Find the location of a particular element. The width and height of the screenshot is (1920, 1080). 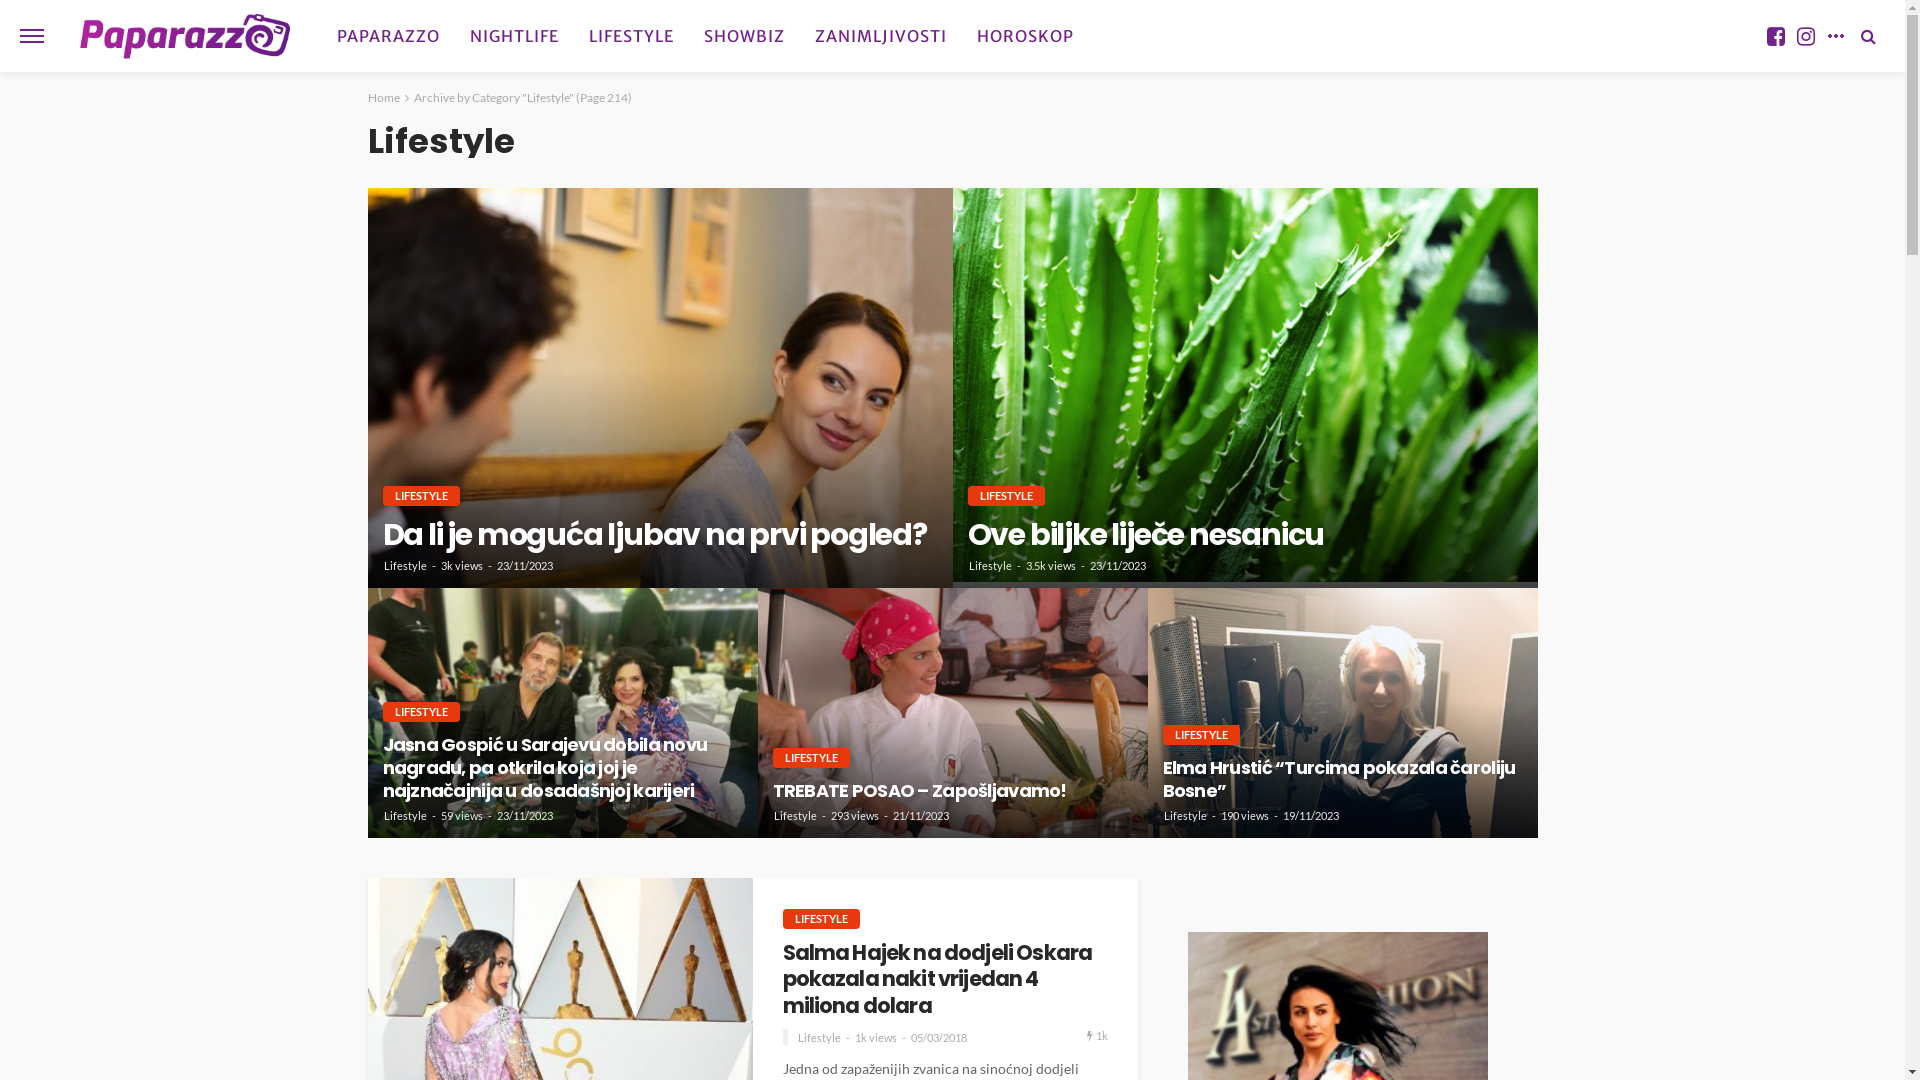

LIFESTYLE is located at coordinates (420, 712).